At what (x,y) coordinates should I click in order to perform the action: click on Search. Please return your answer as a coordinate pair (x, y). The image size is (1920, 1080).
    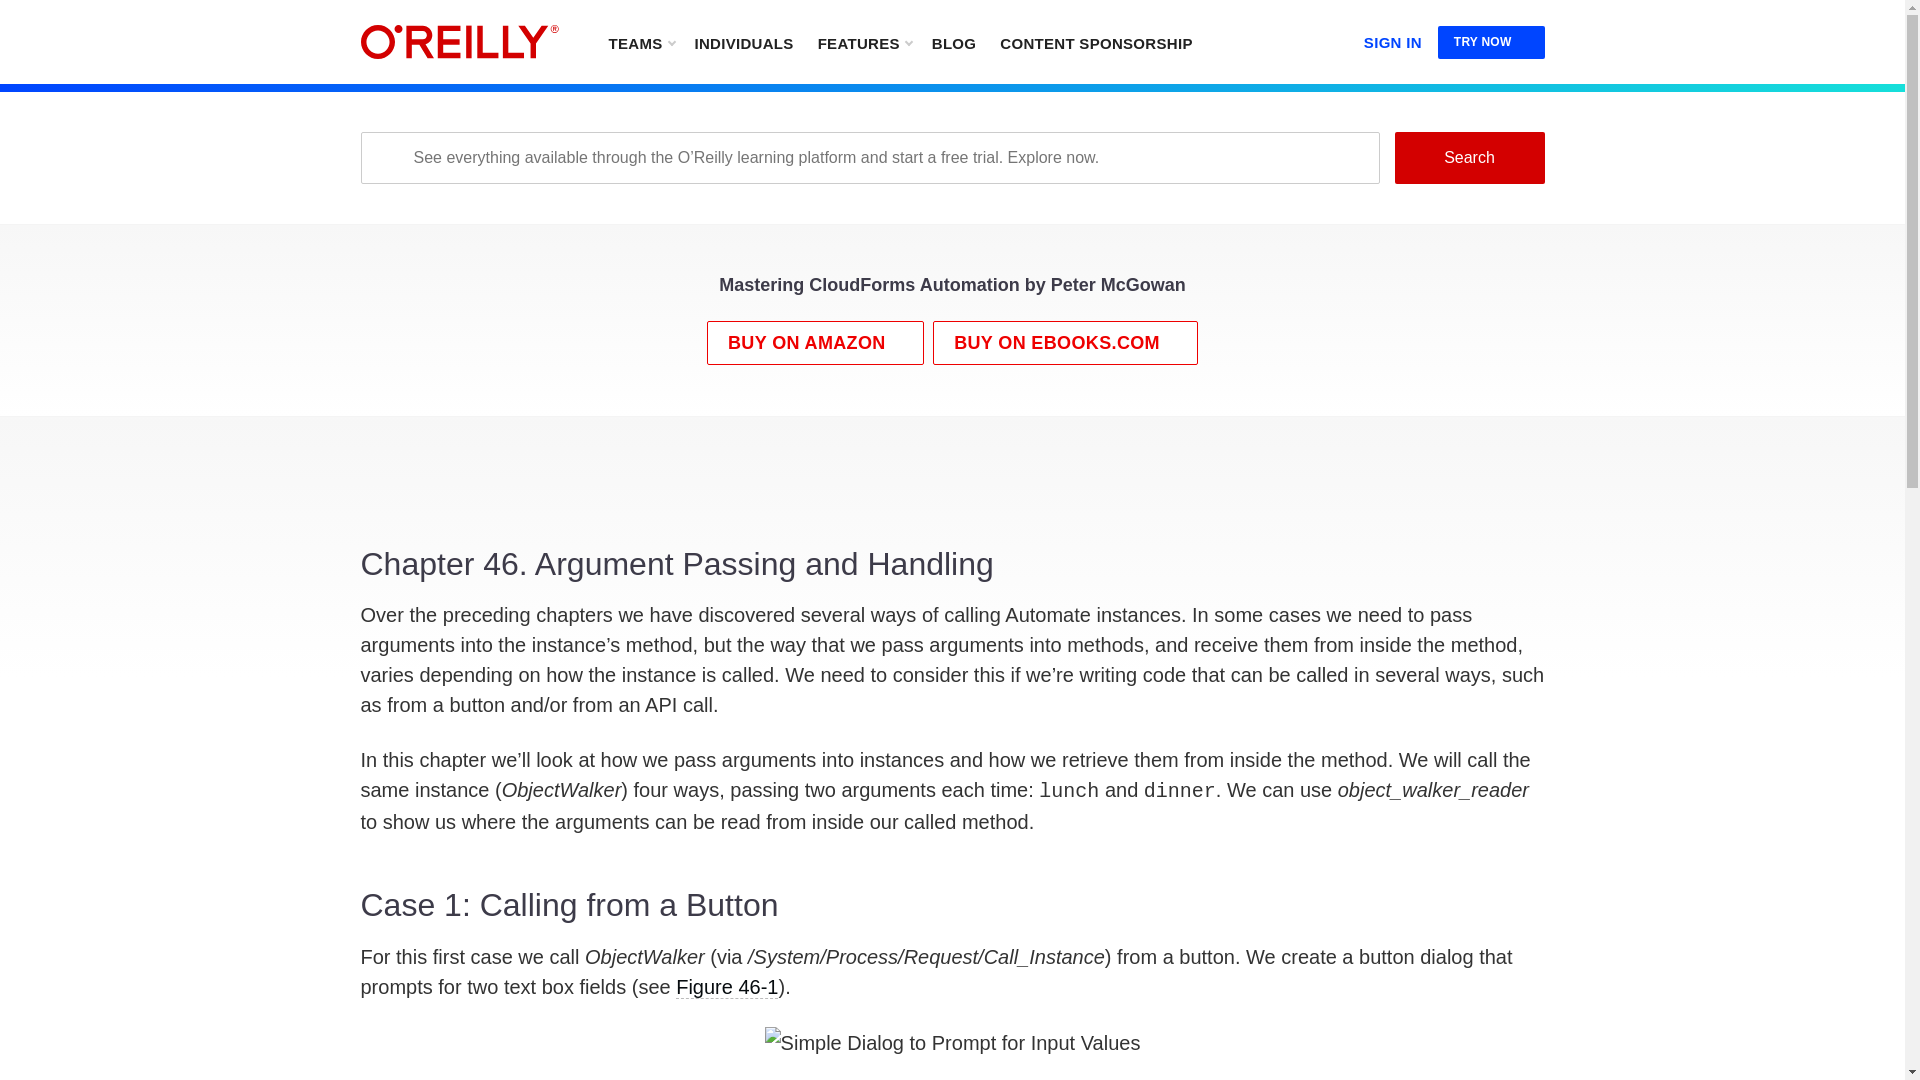
    Looking at the image, I should click on (1468, 157).